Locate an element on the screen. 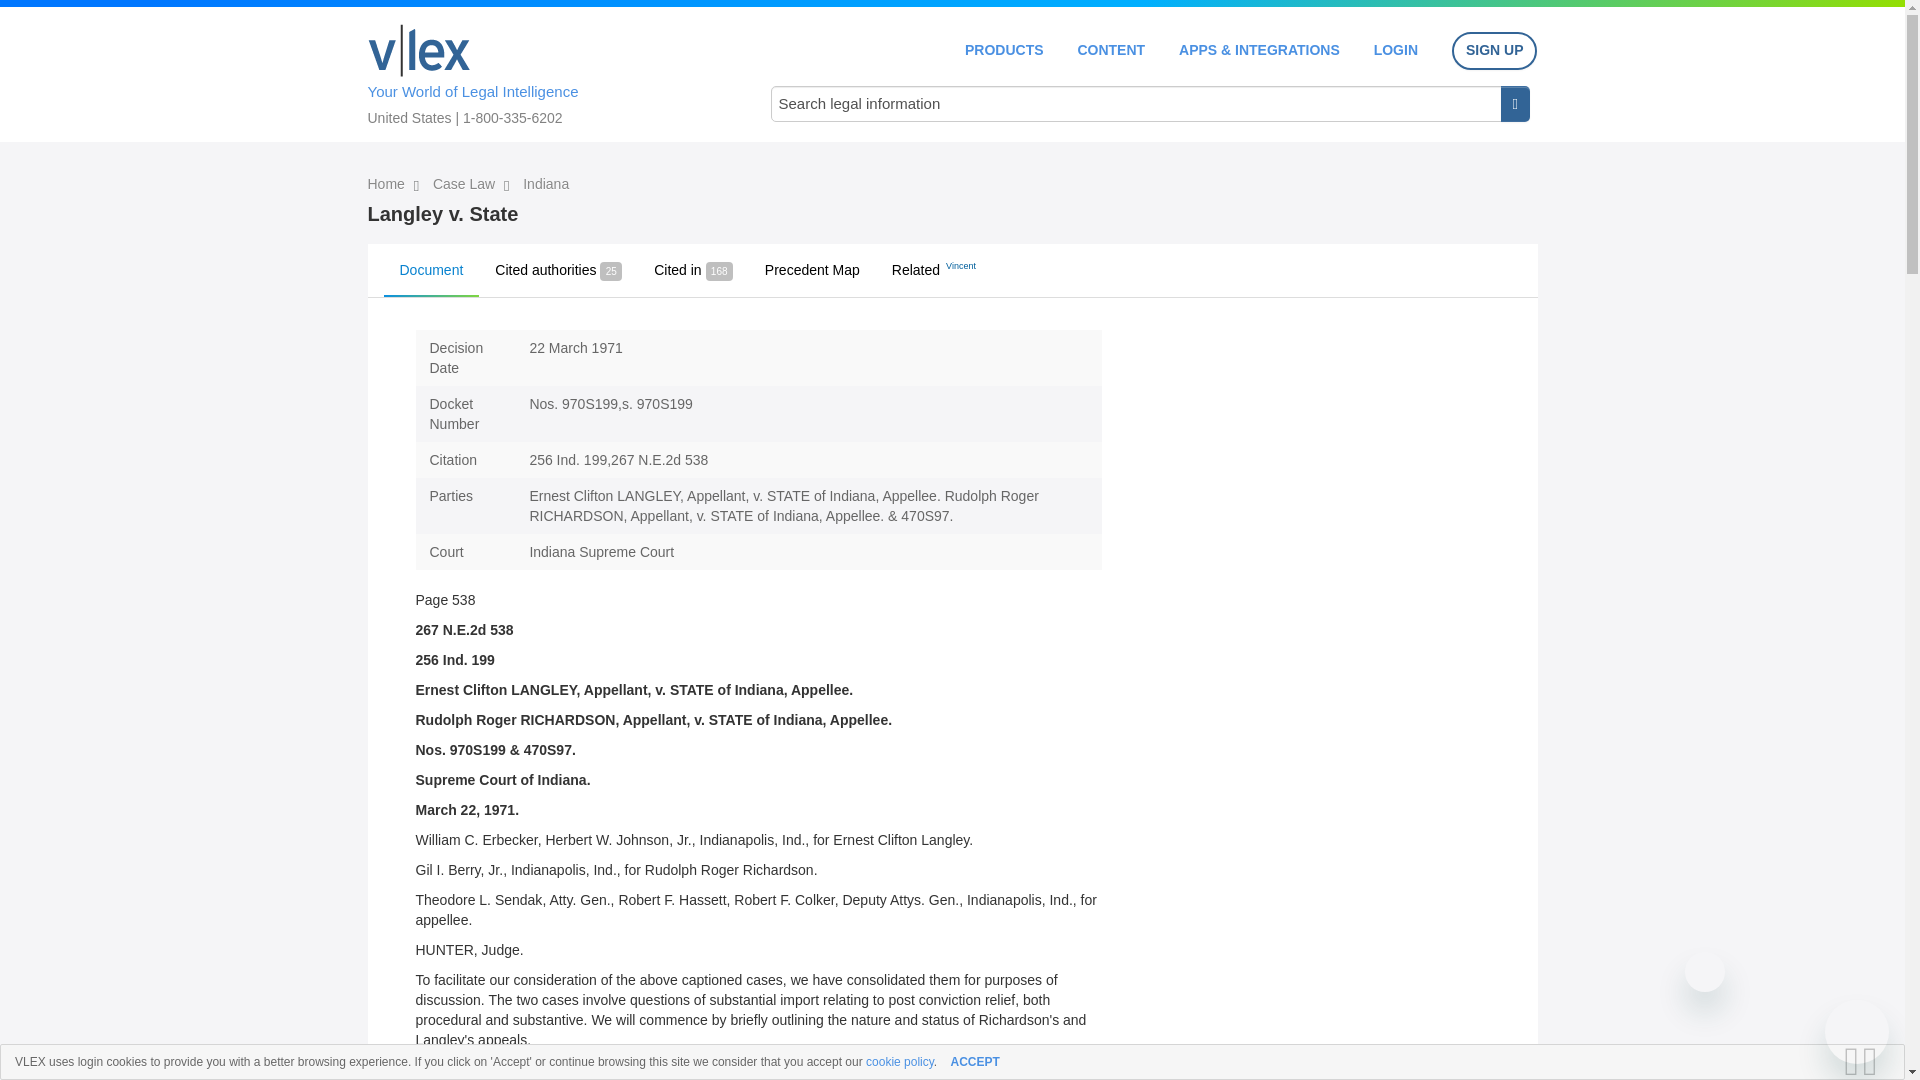 The image size is (1920, 1080). Indiana is located at coordinates (545, 184).